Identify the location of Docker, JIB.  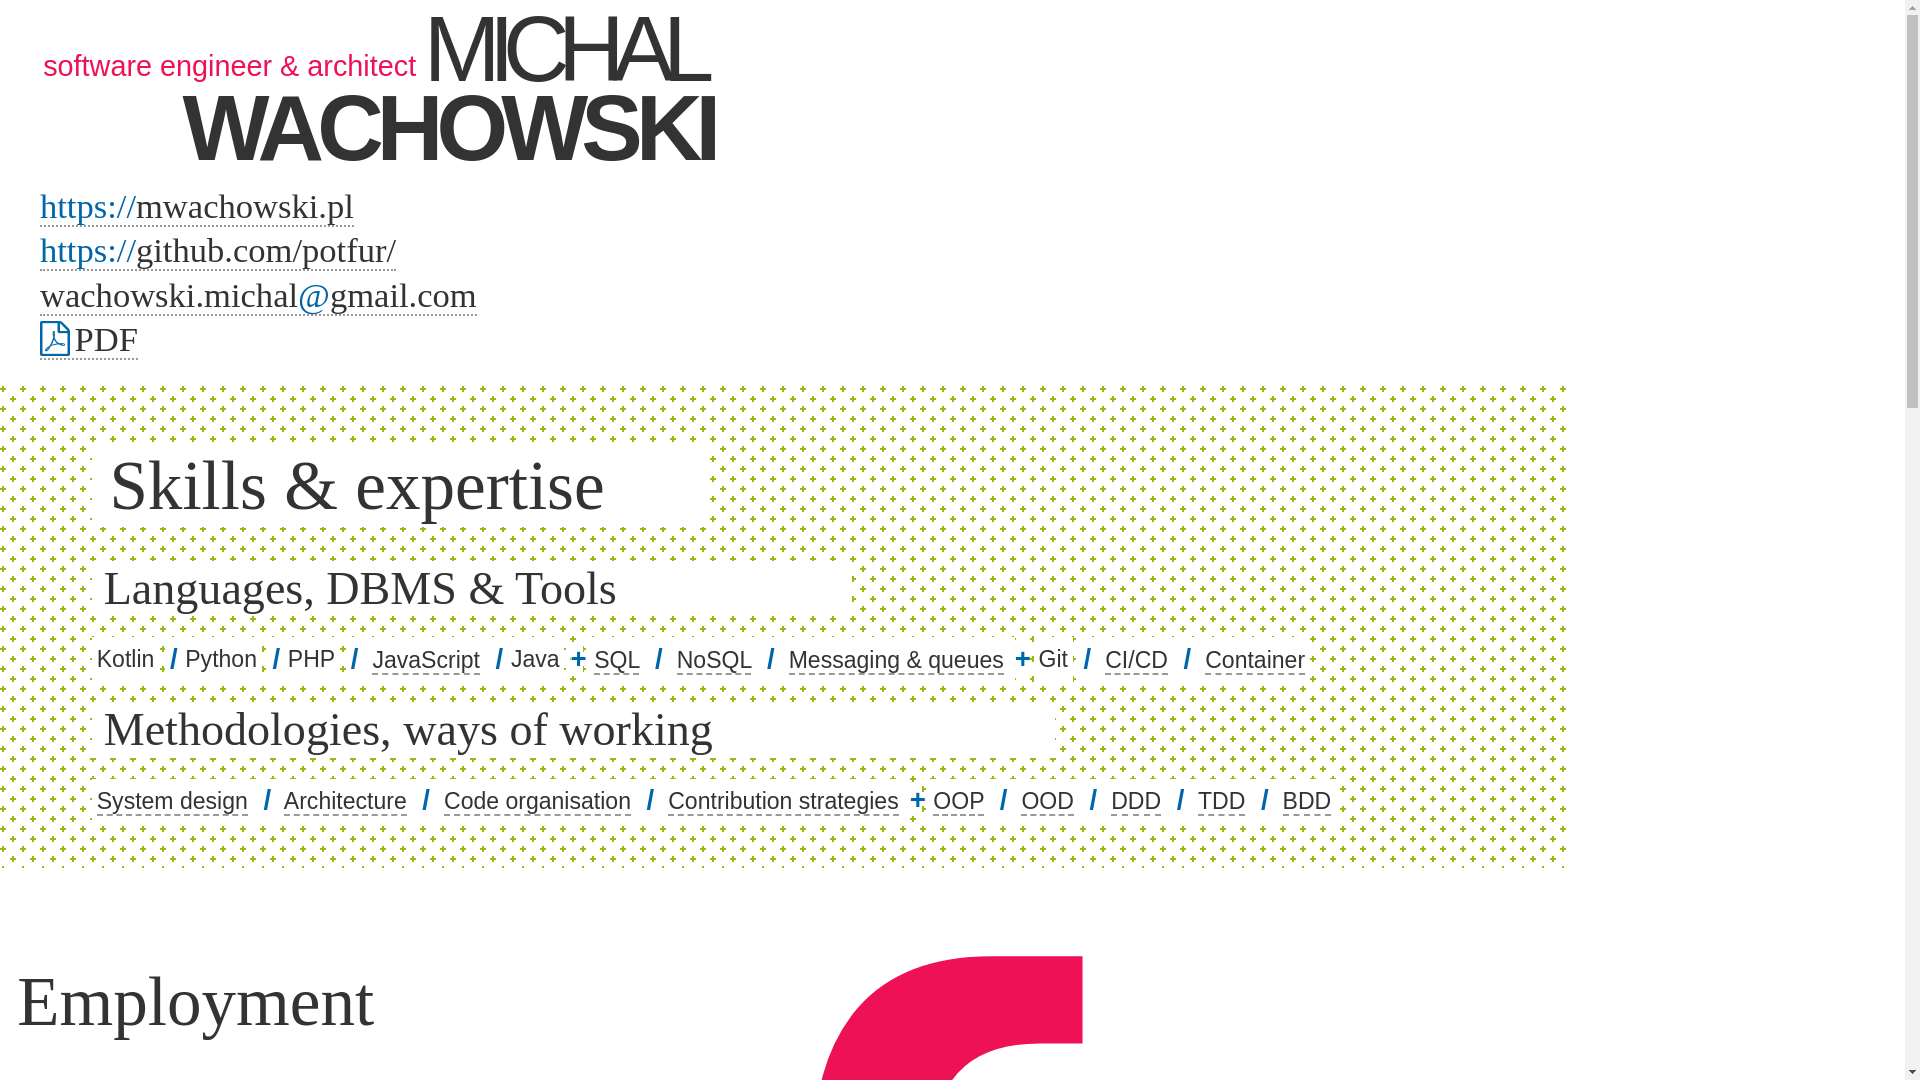
(1255, 659).